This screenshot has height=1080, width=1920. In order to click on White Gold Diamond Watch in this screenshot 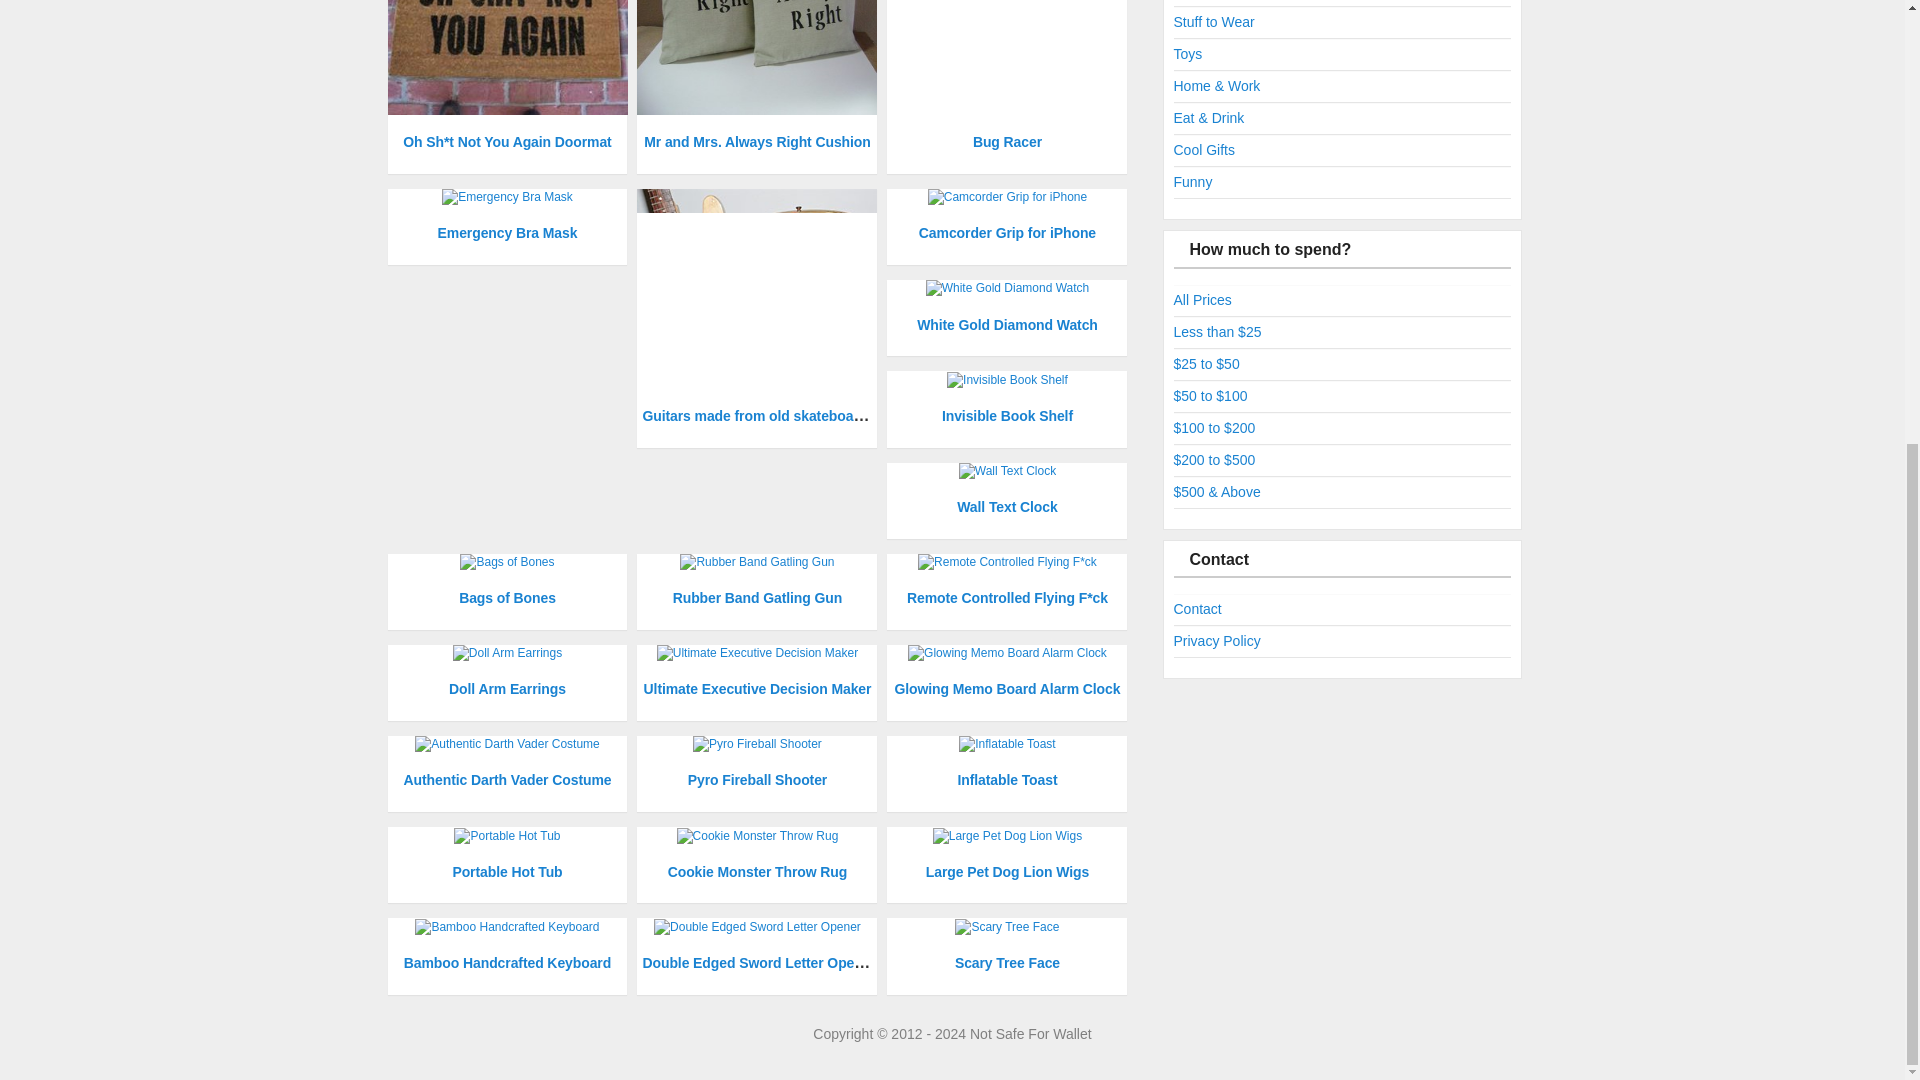, I will do `click(1008, 324)`.